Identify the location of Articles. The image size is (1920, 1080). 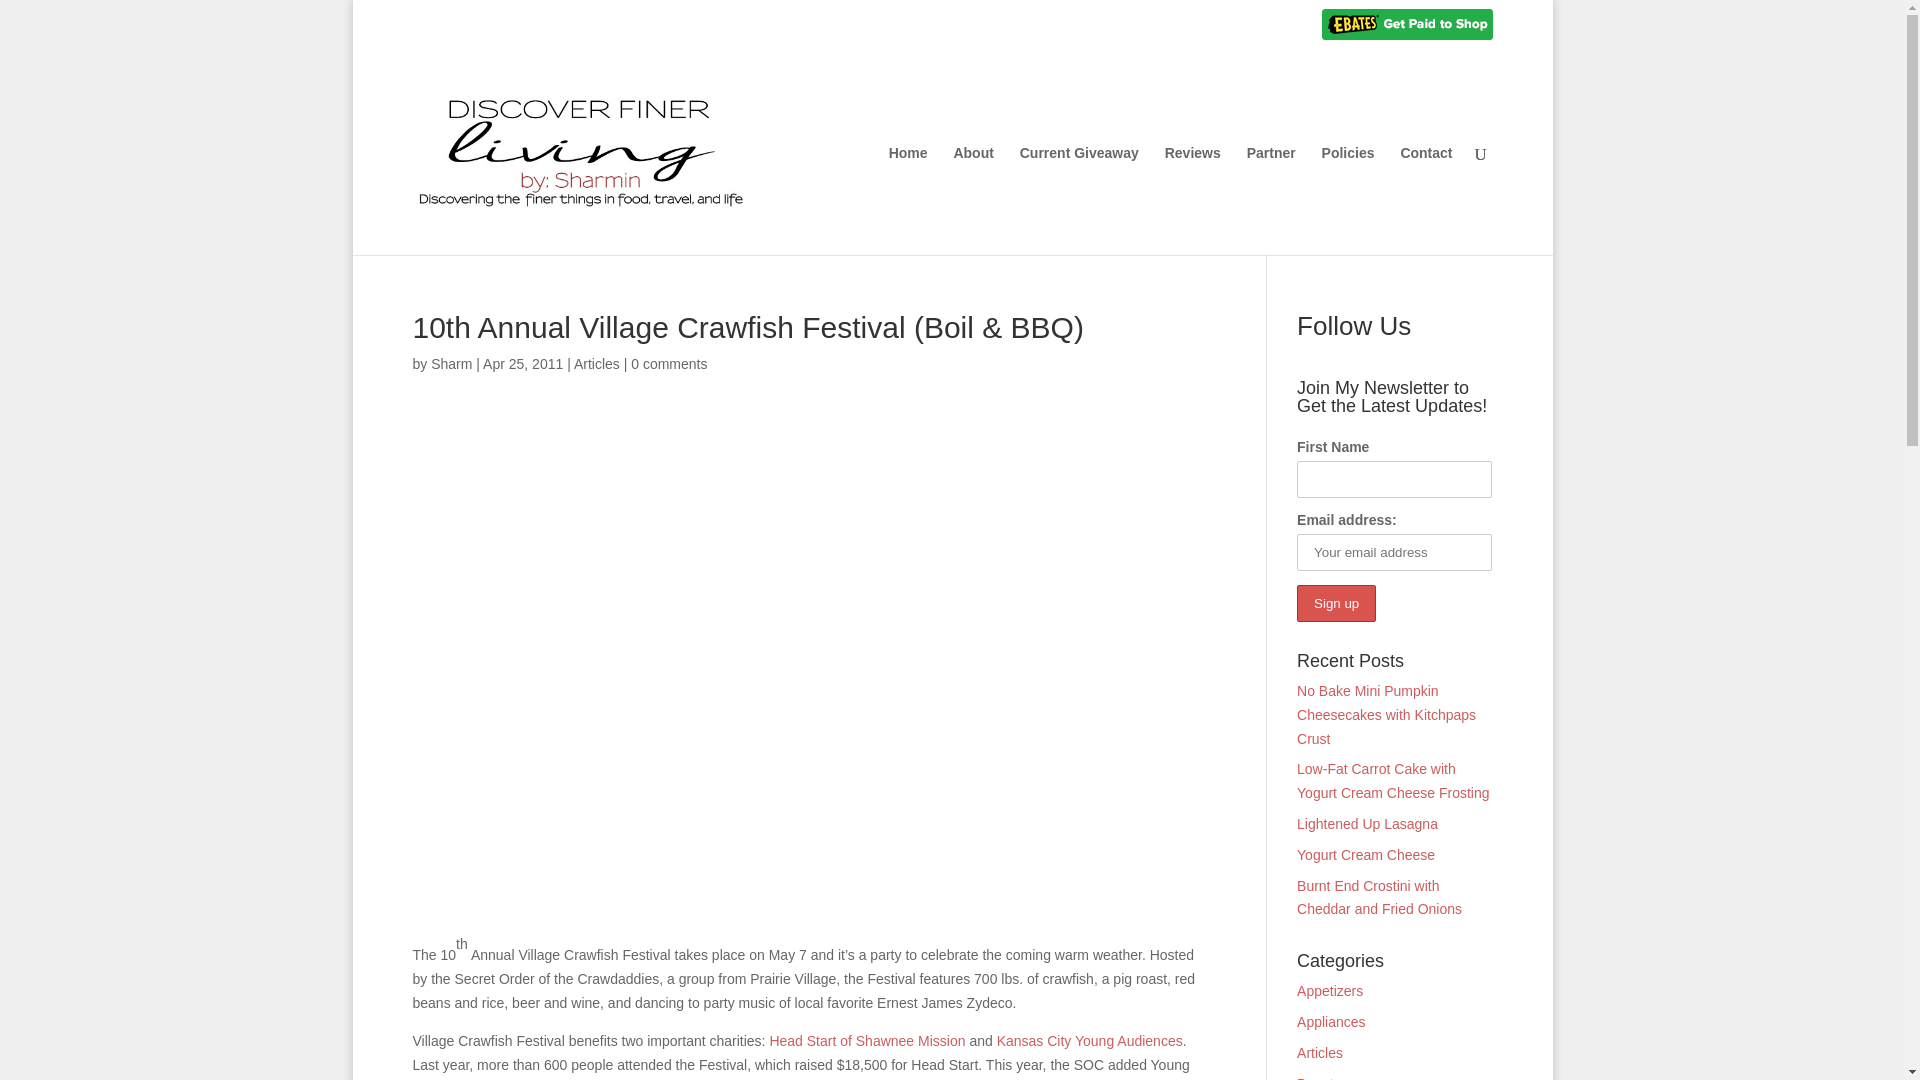
(1320, 1052).